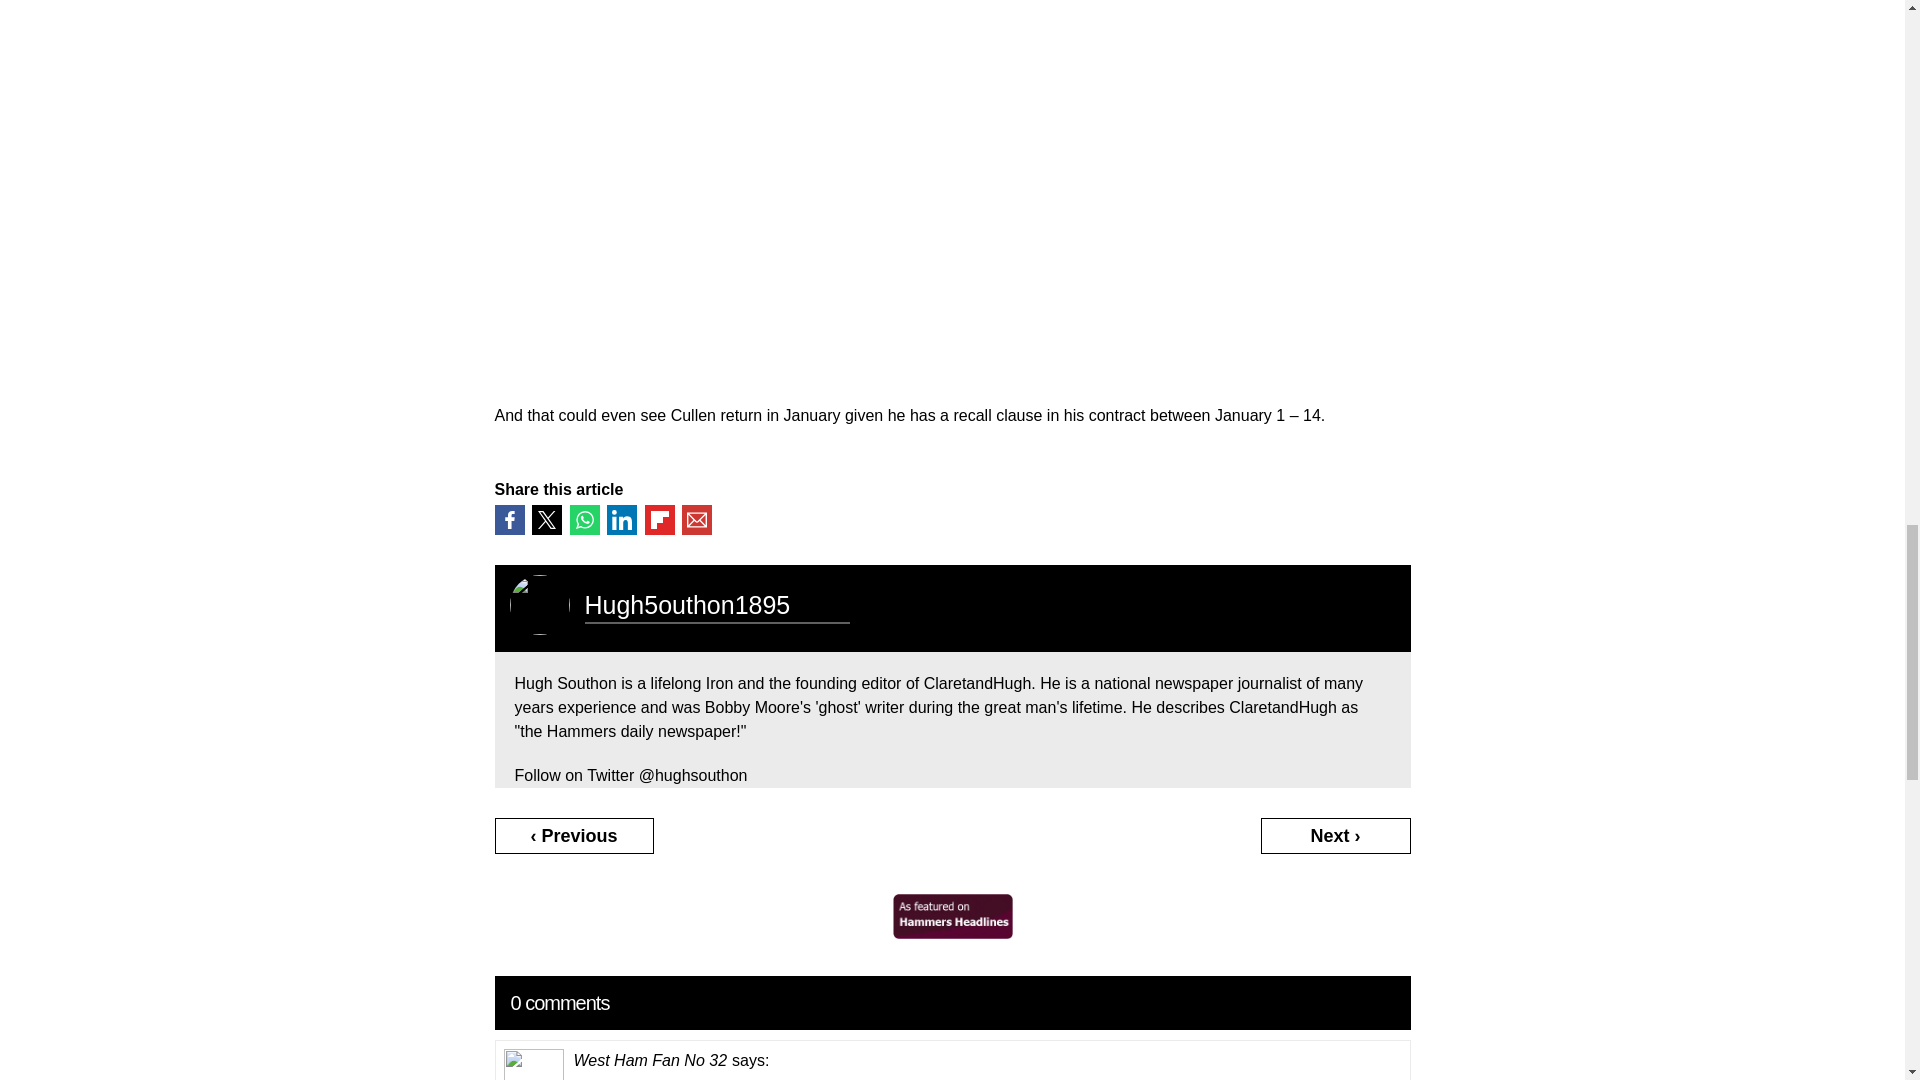 The height and width of the screenshot is (1080, 1920). What do you see at coordinates (508, 520) in the screenshot?
I see `share on Facebook` at bounding box center [508, 520].